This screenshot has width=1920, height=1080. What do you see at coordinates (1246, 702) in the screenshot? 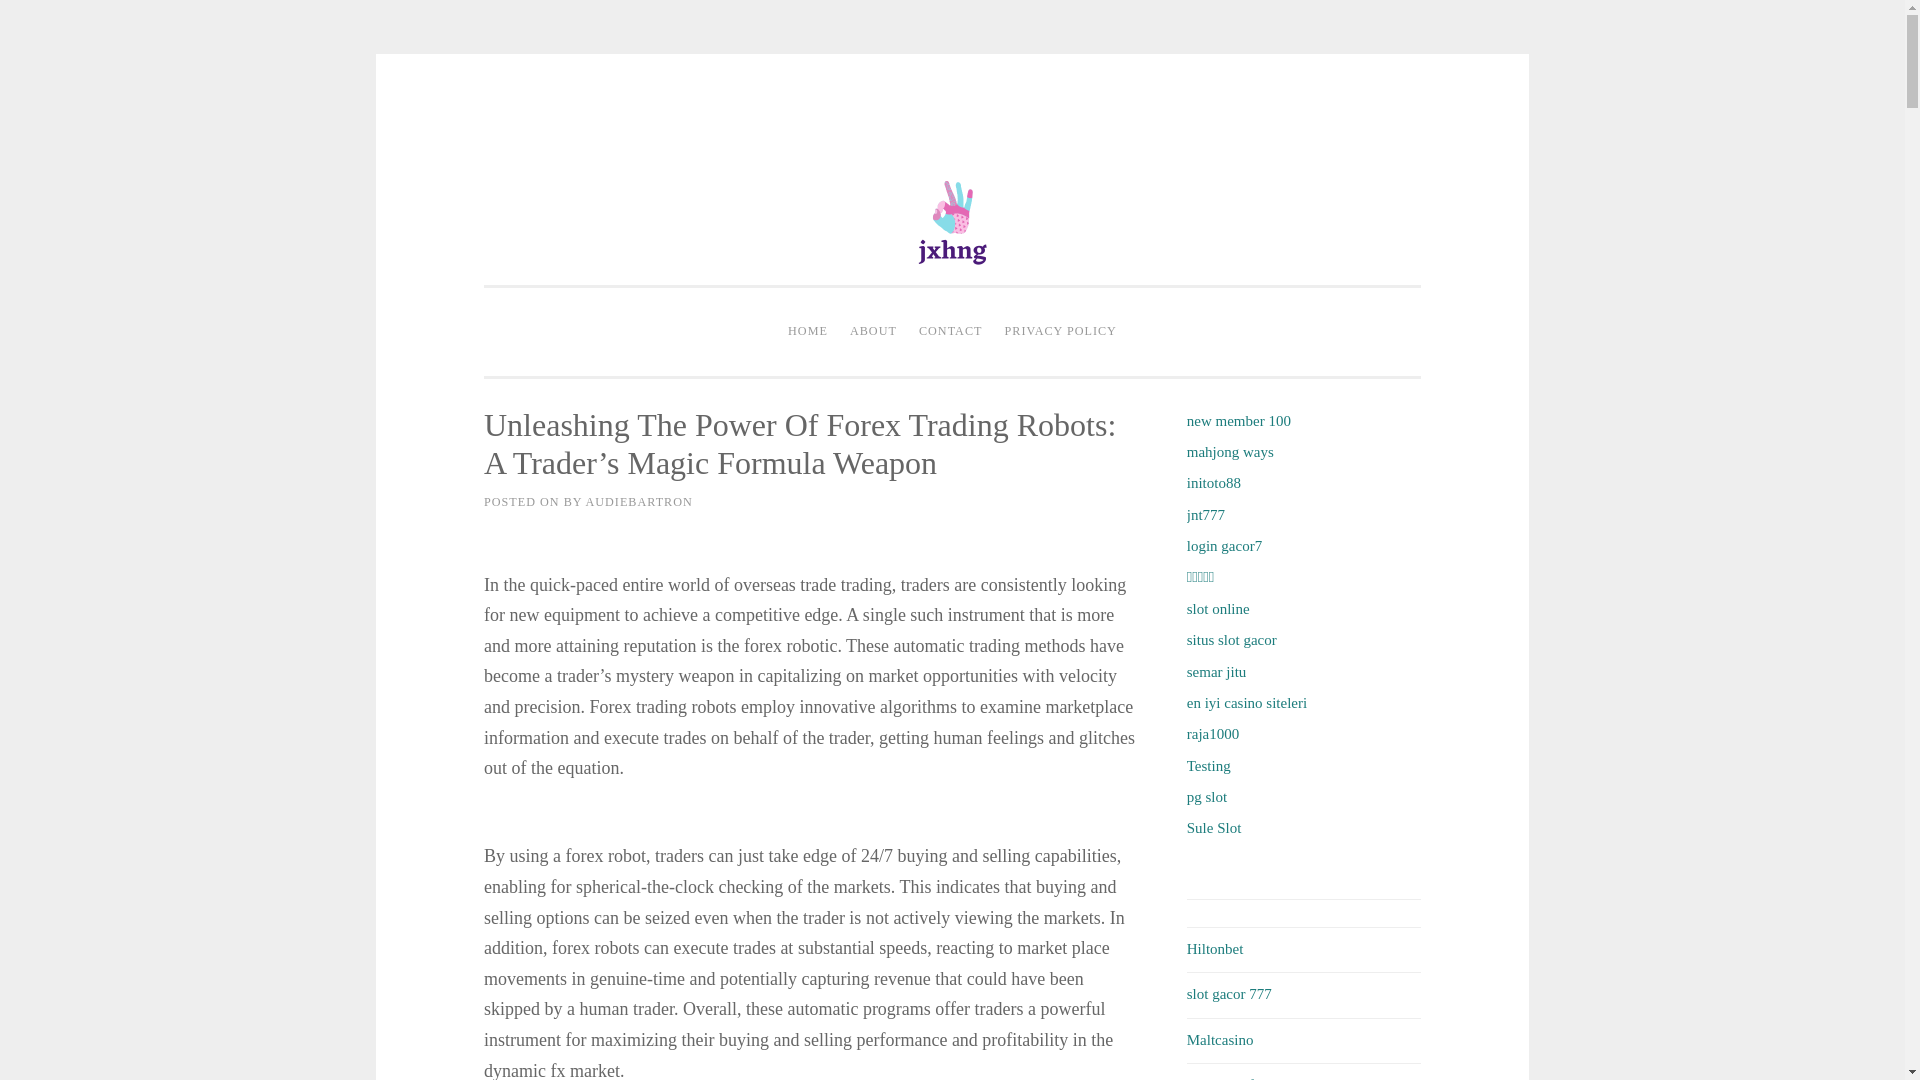
I see `en iyi casino siteleri` at bounding box center [1246, 702].